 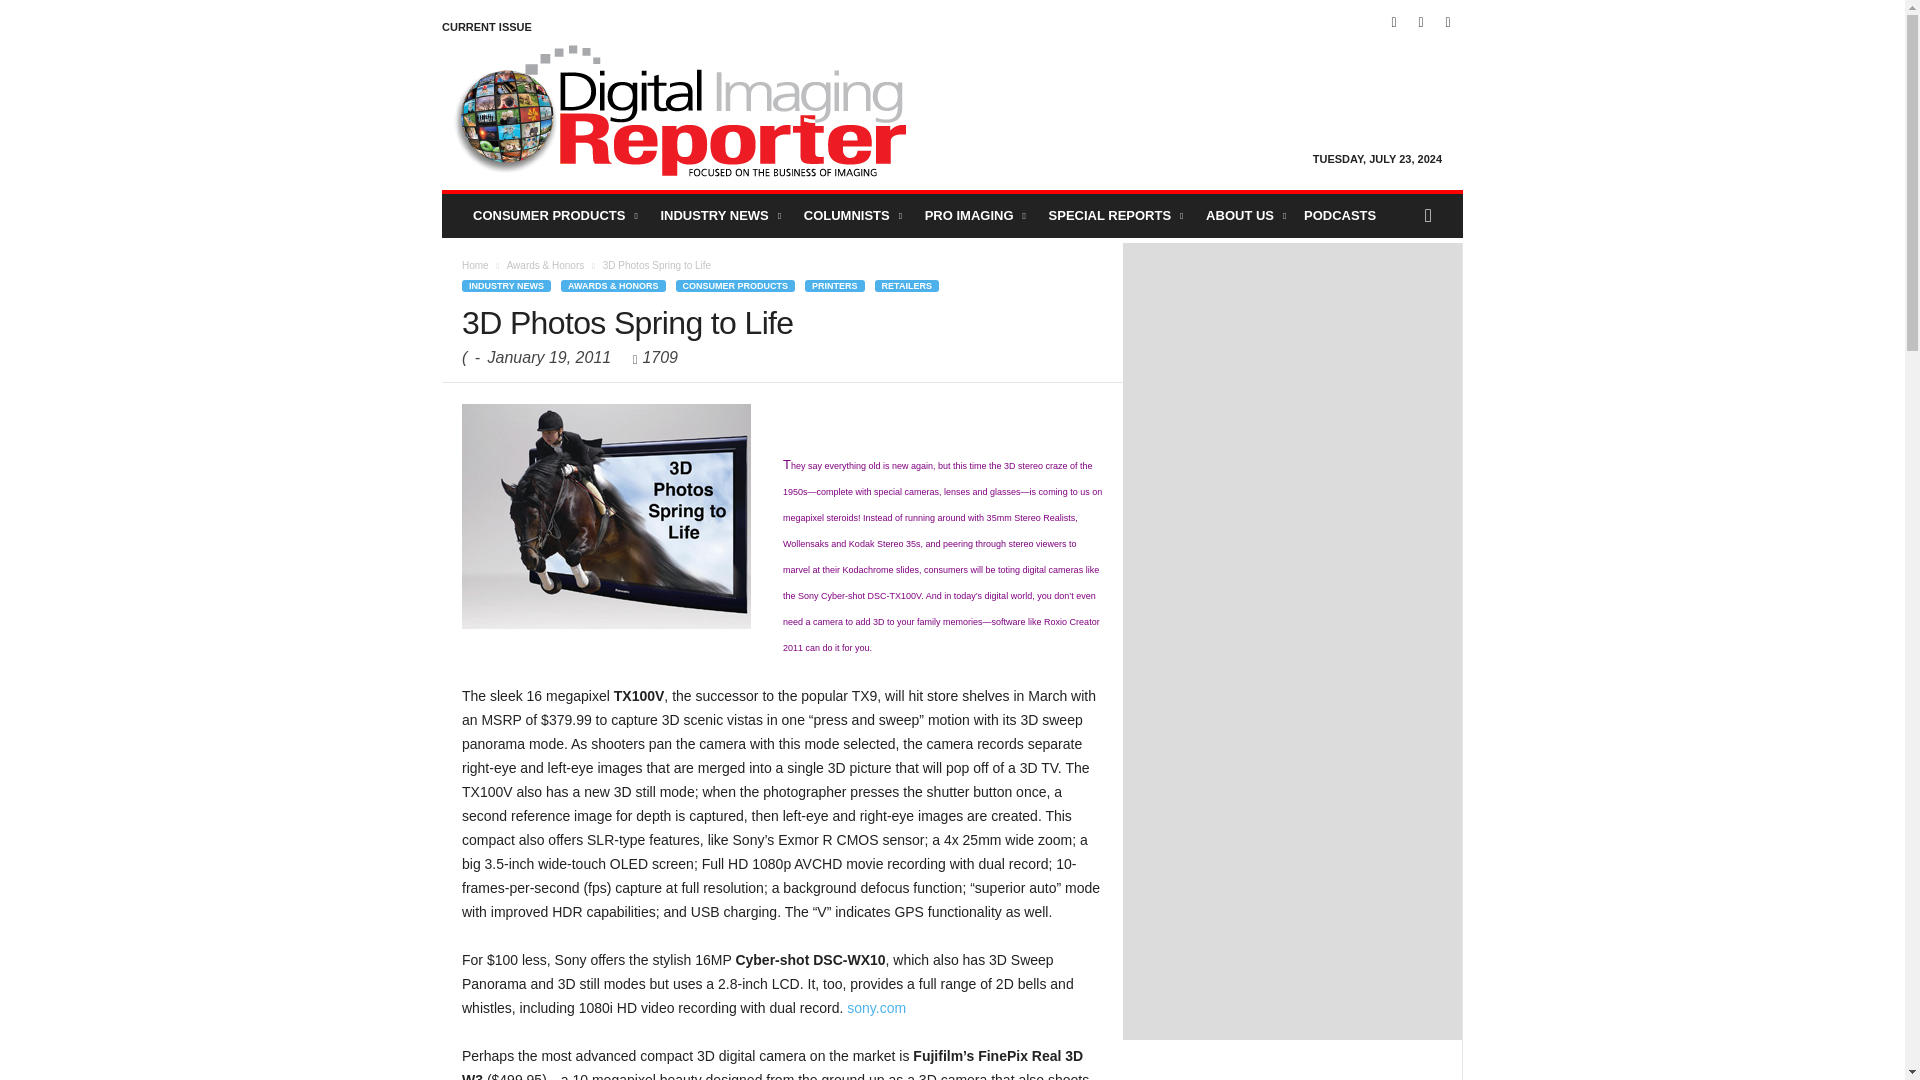 I want to click on Instagram, so click(x=1420, y=22).